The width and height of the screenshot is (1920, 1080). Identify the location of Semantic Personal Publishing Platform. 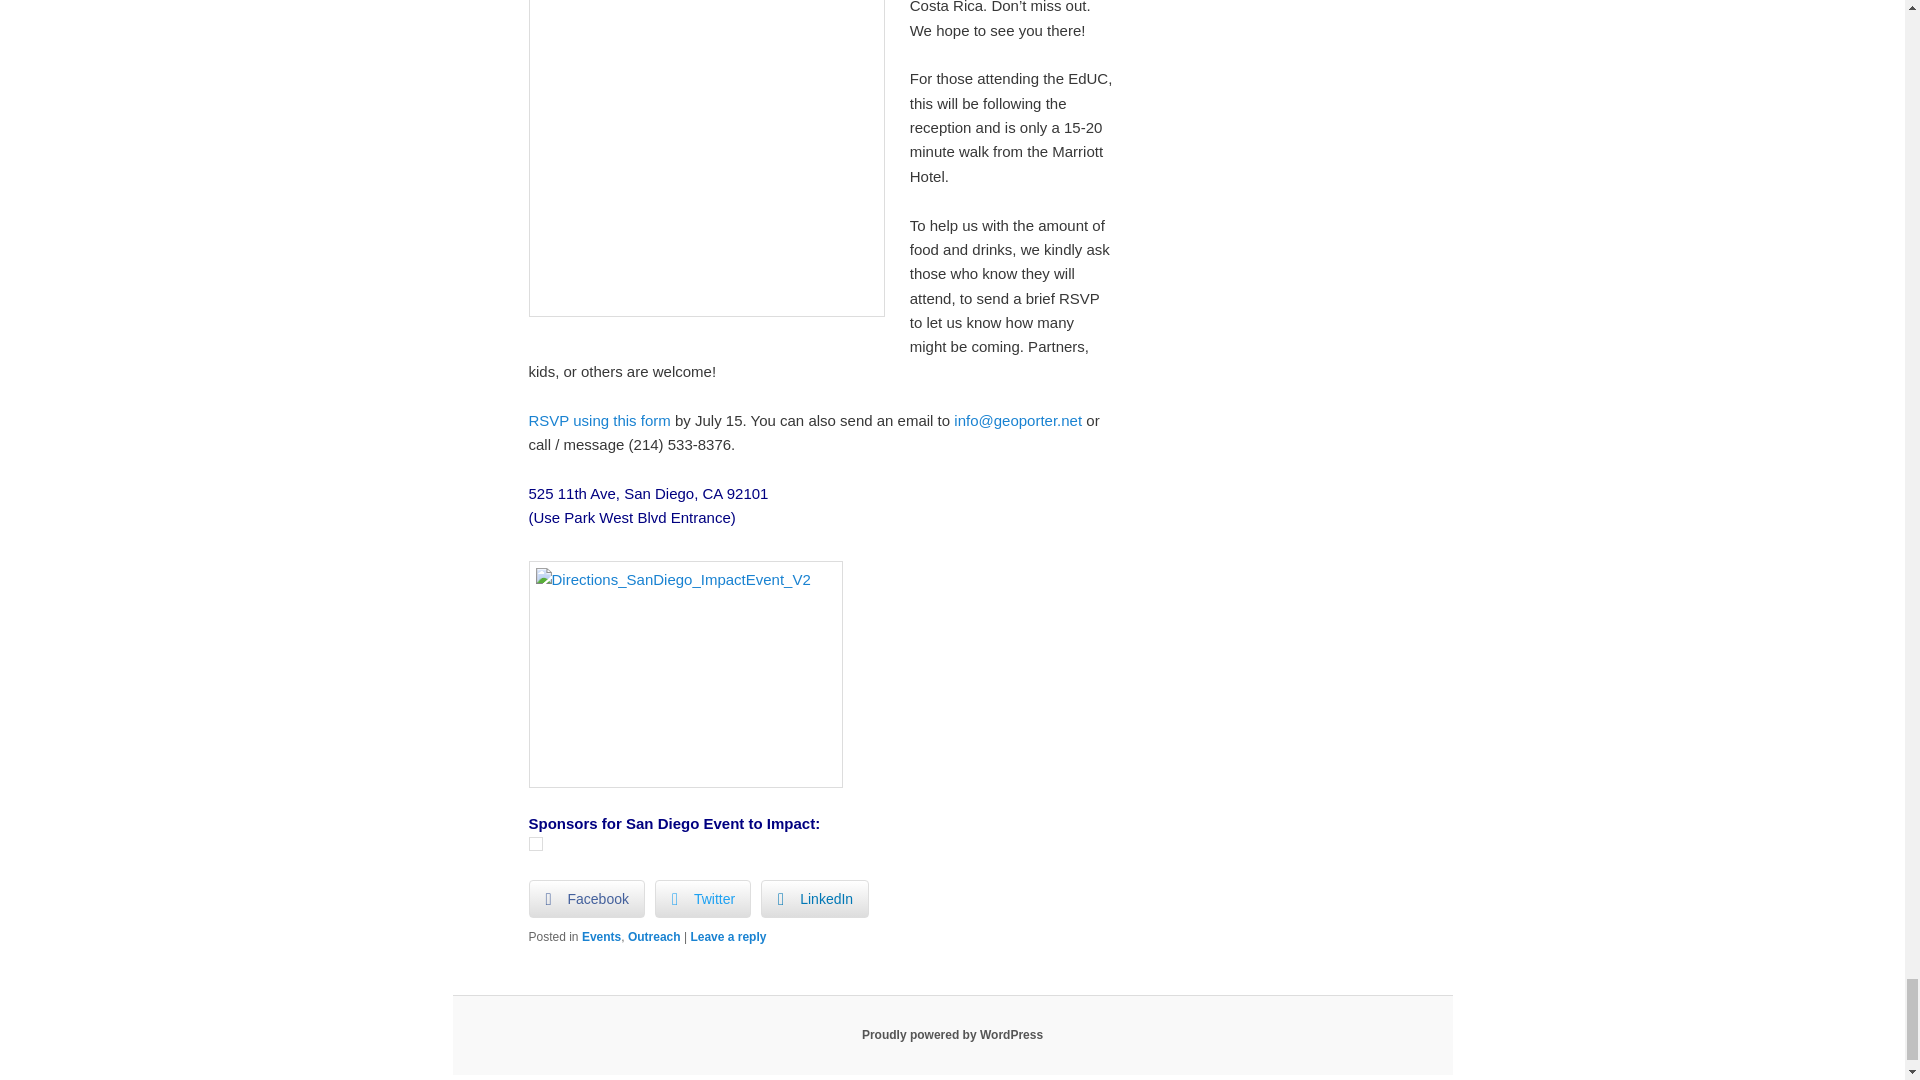
(952, 1035).